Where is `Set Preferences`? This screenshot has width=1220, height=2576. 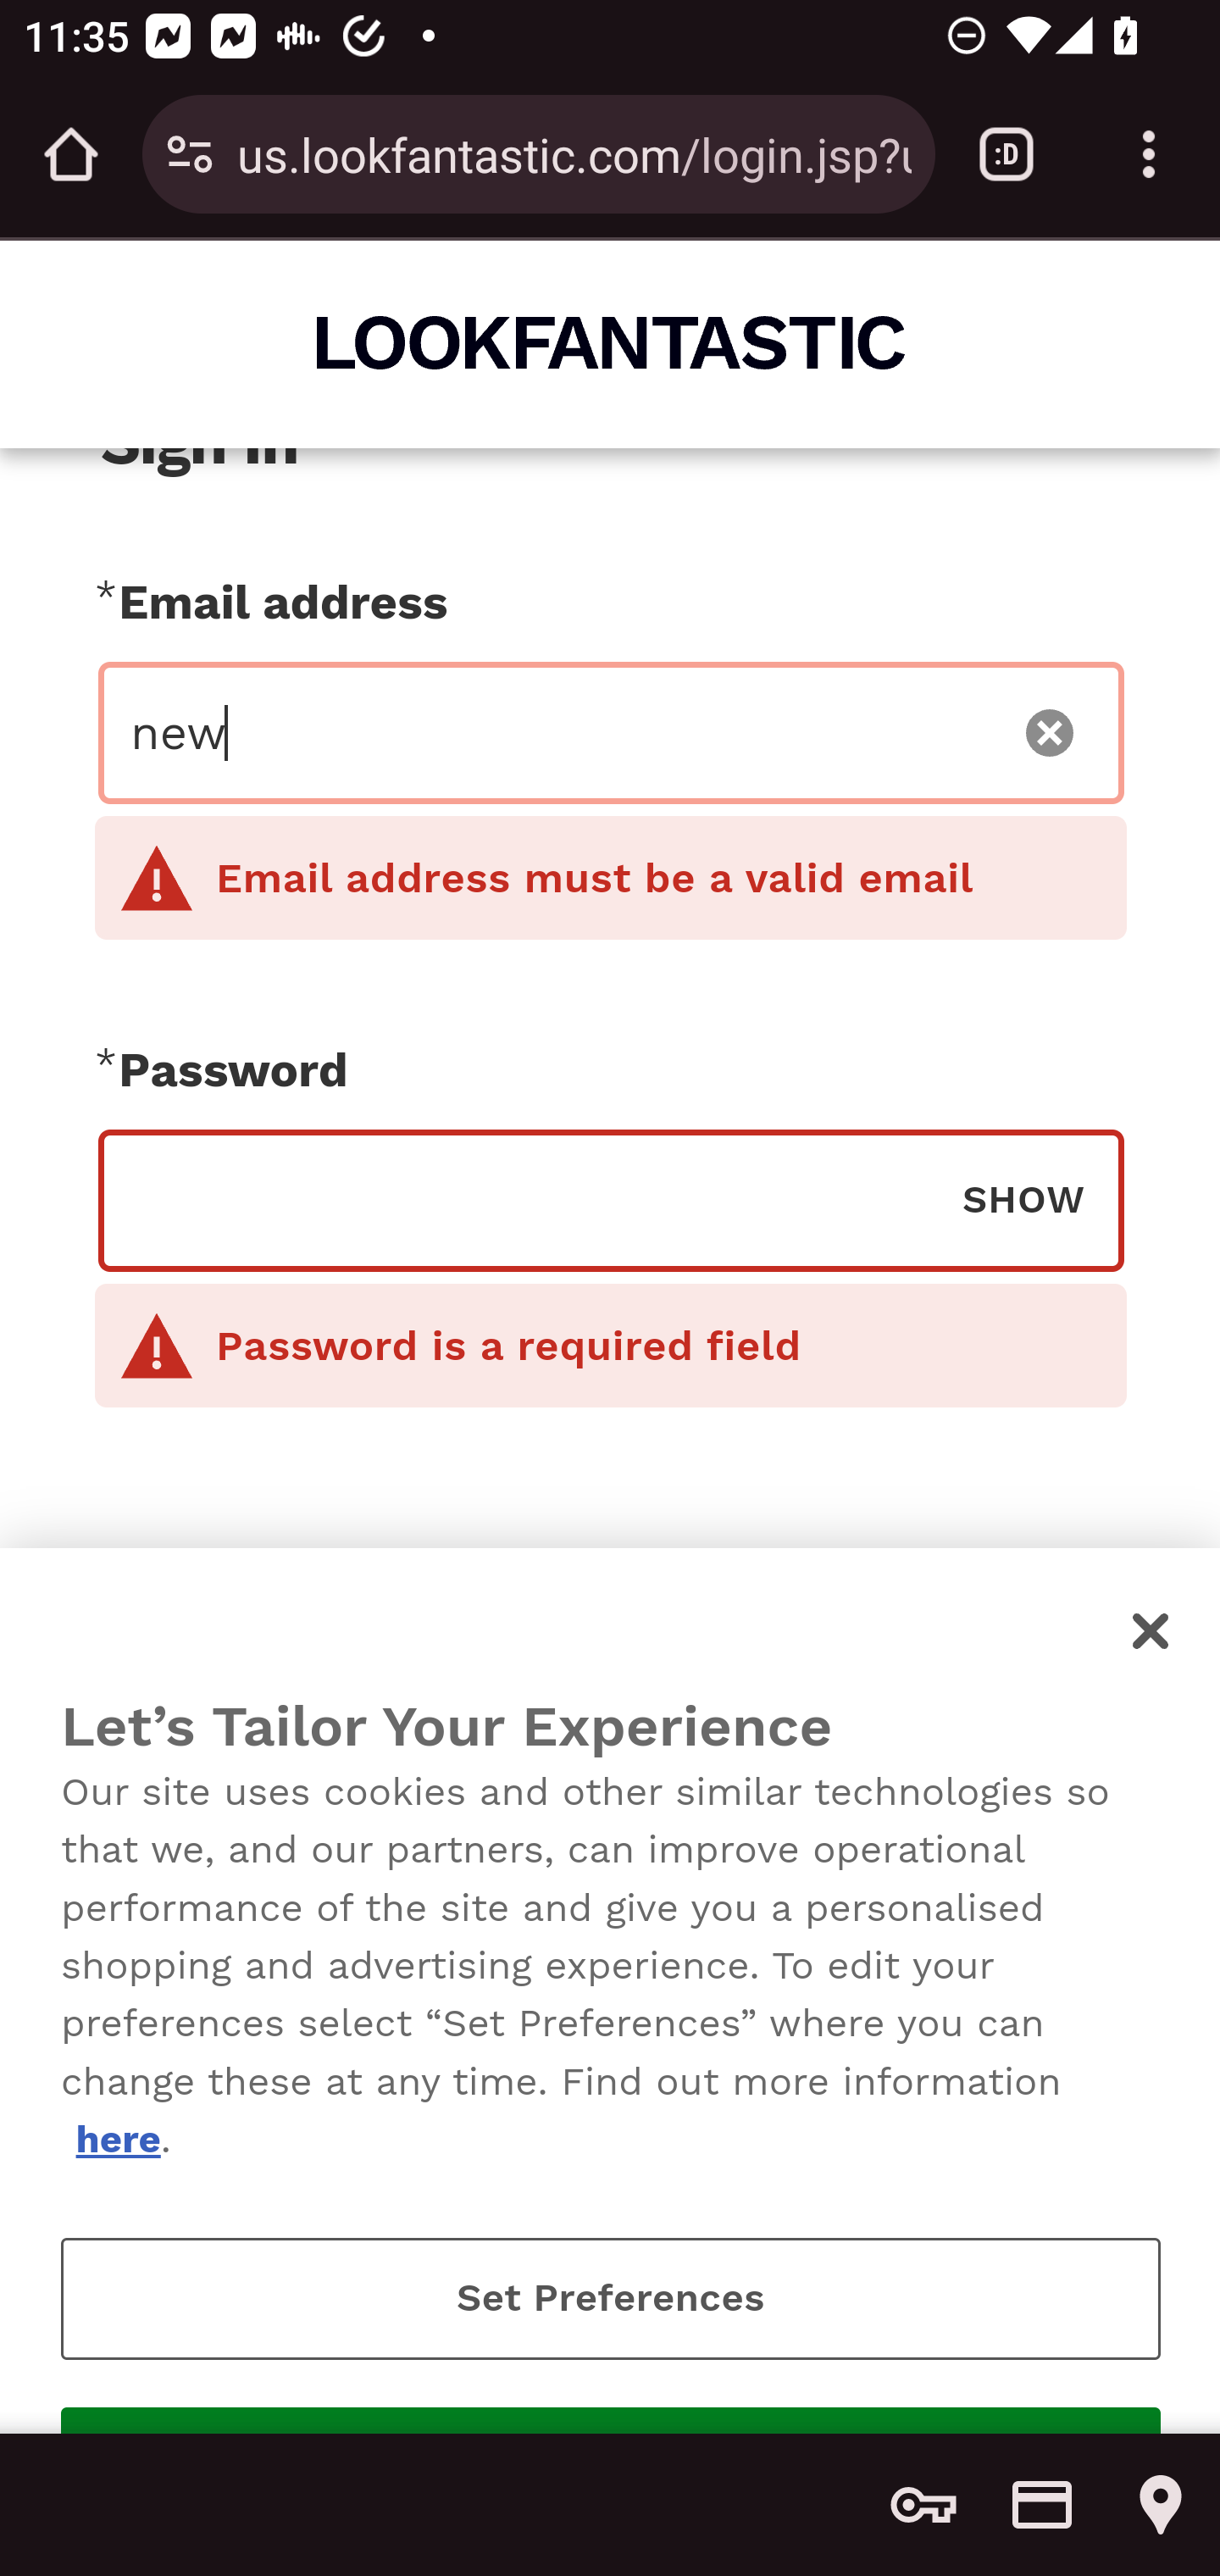
Set Preferences is located at coordinates (611, 2298).